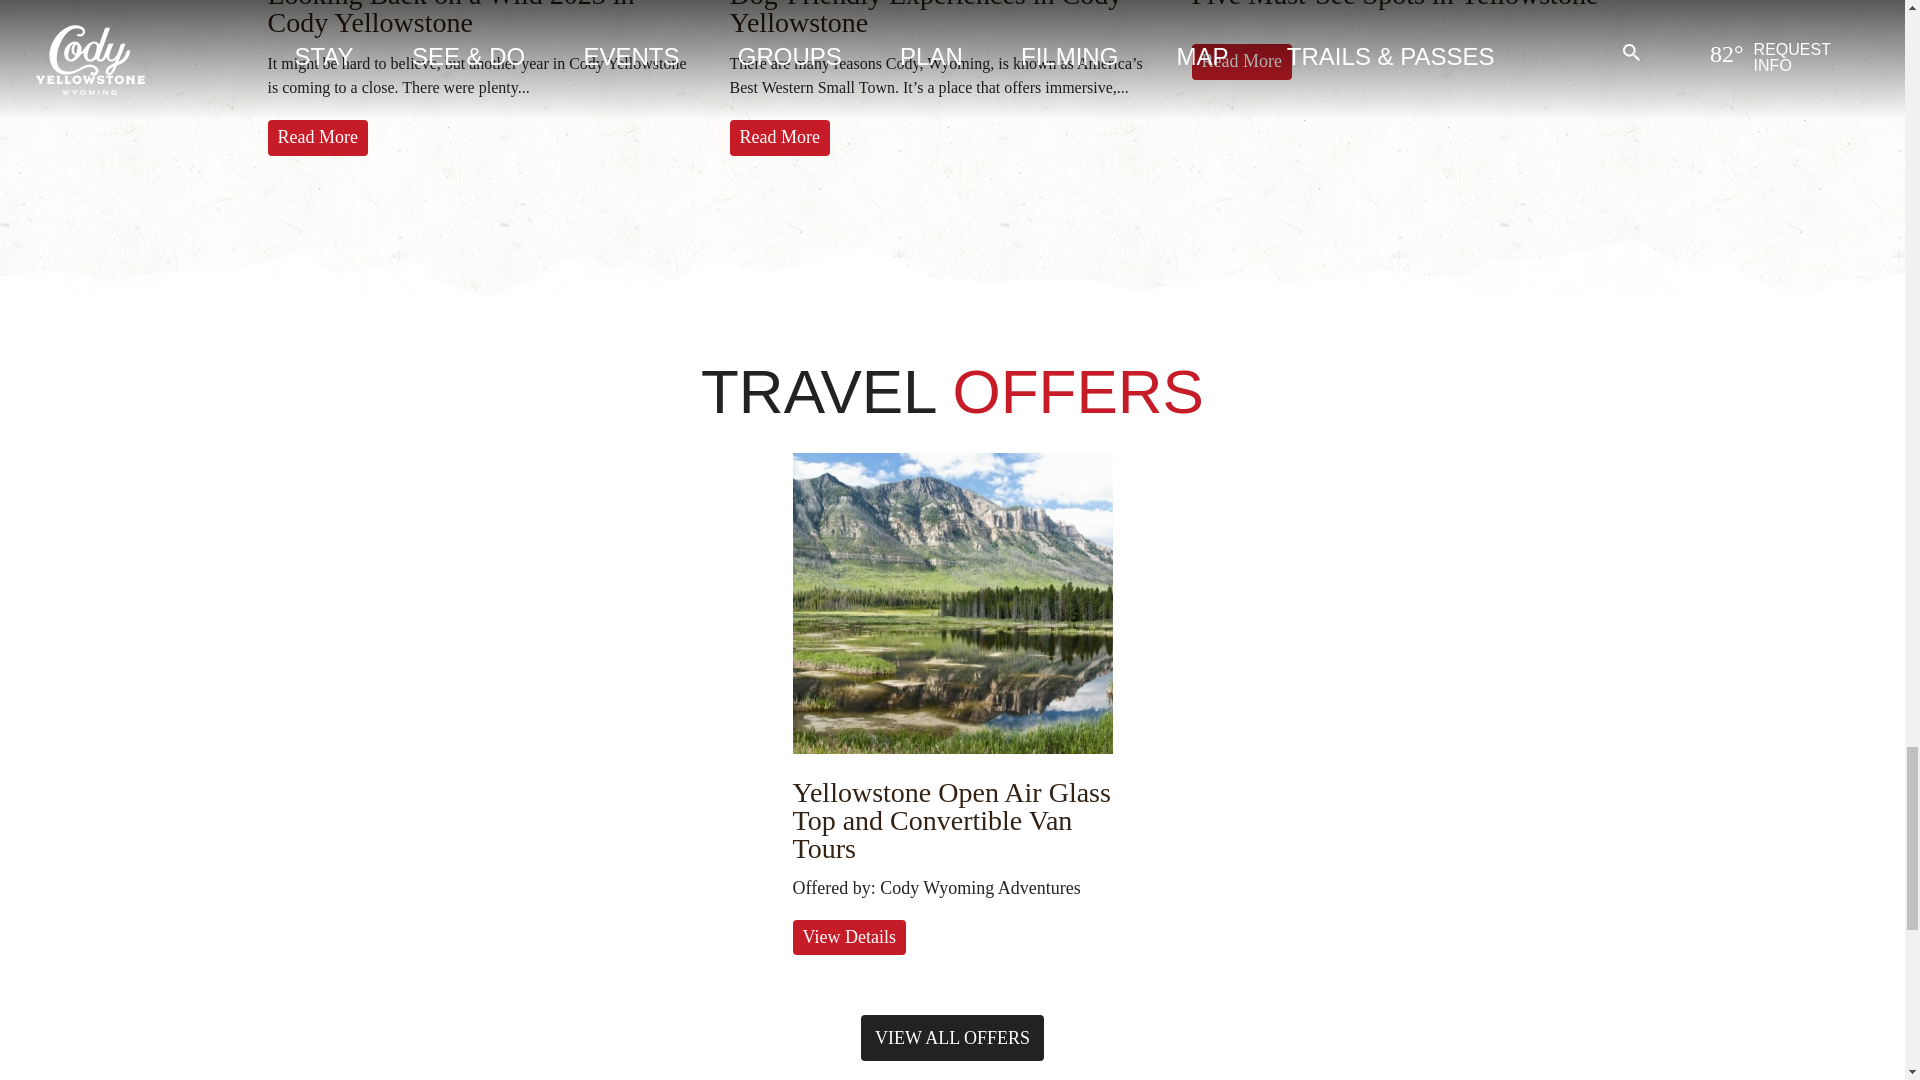 This screenshot has height=1080, width=1920. What do you see at coordinates (848, 937) in the screenshot?
I see `View Details` at bounding box center [848, 937].